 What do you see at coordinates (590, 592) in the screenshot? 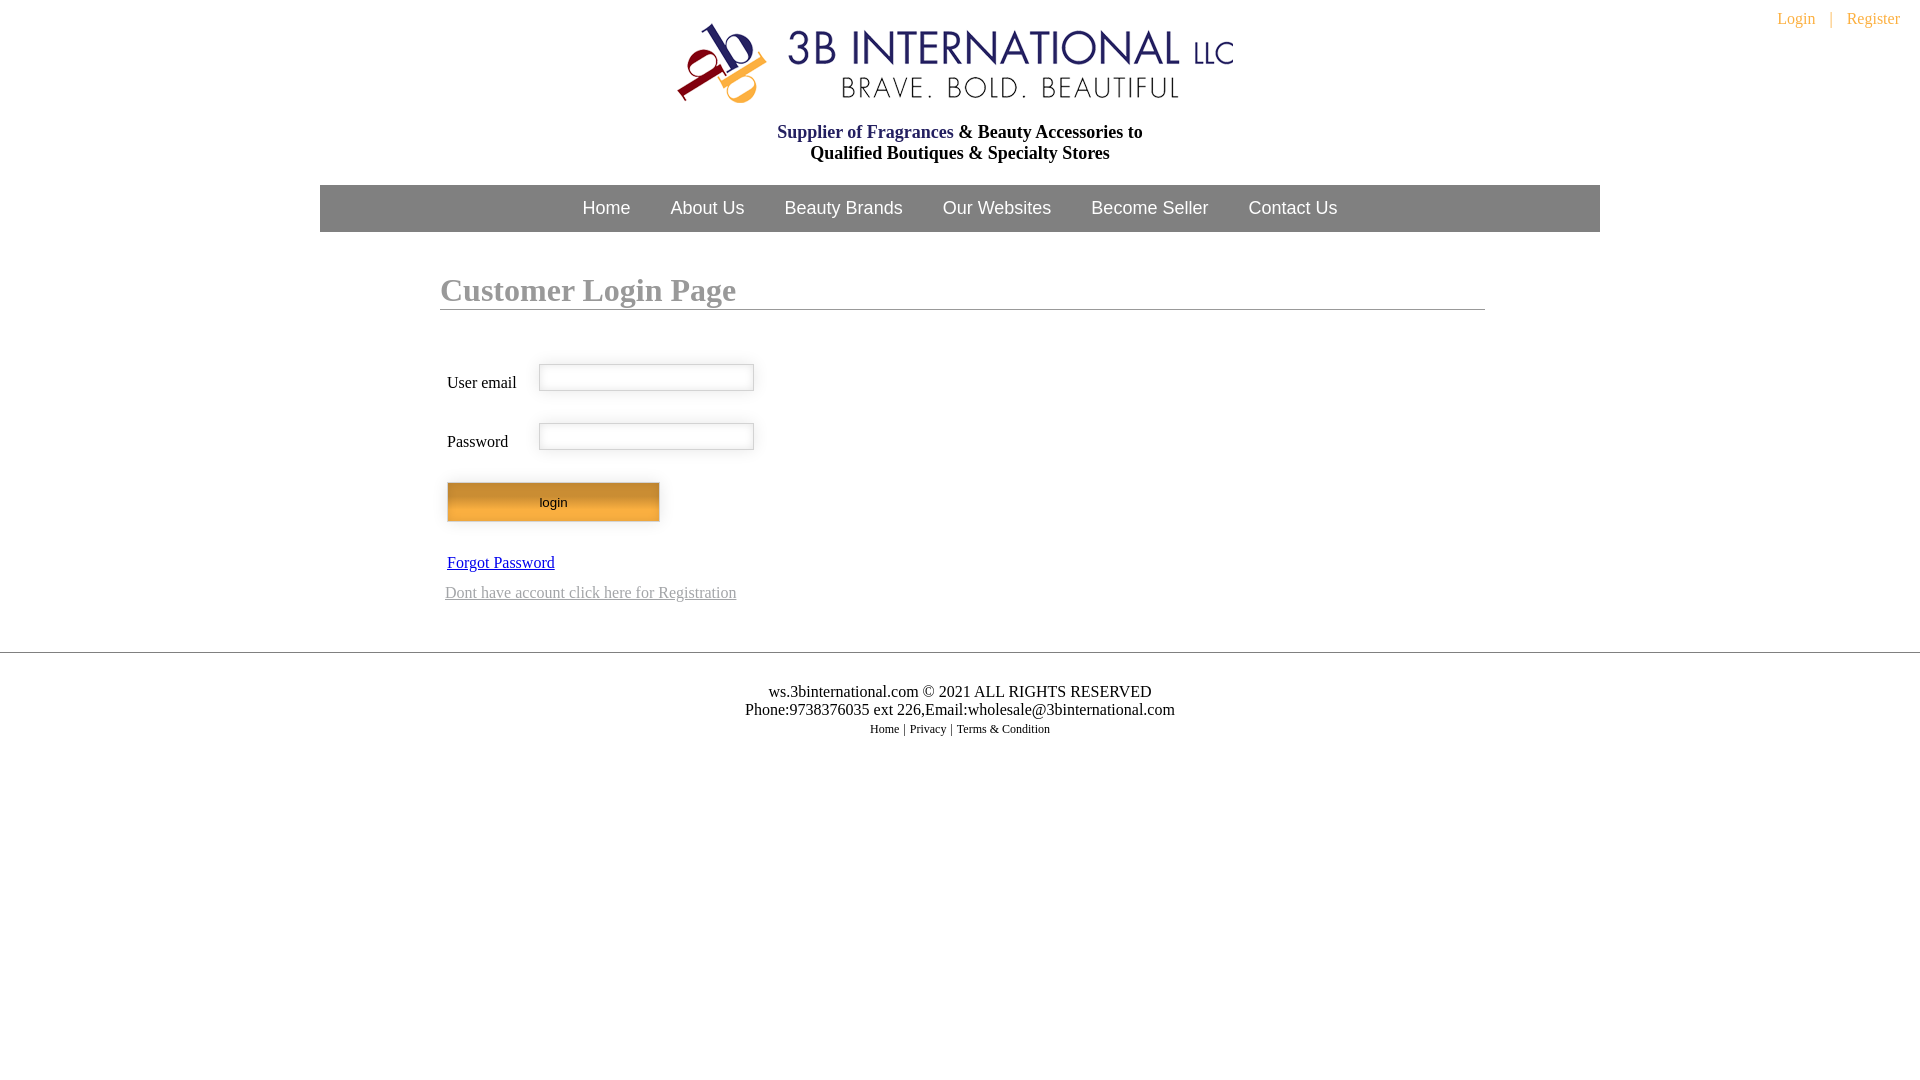
I see `Dont have account click here for Registration` at bounding box center [590, 592].